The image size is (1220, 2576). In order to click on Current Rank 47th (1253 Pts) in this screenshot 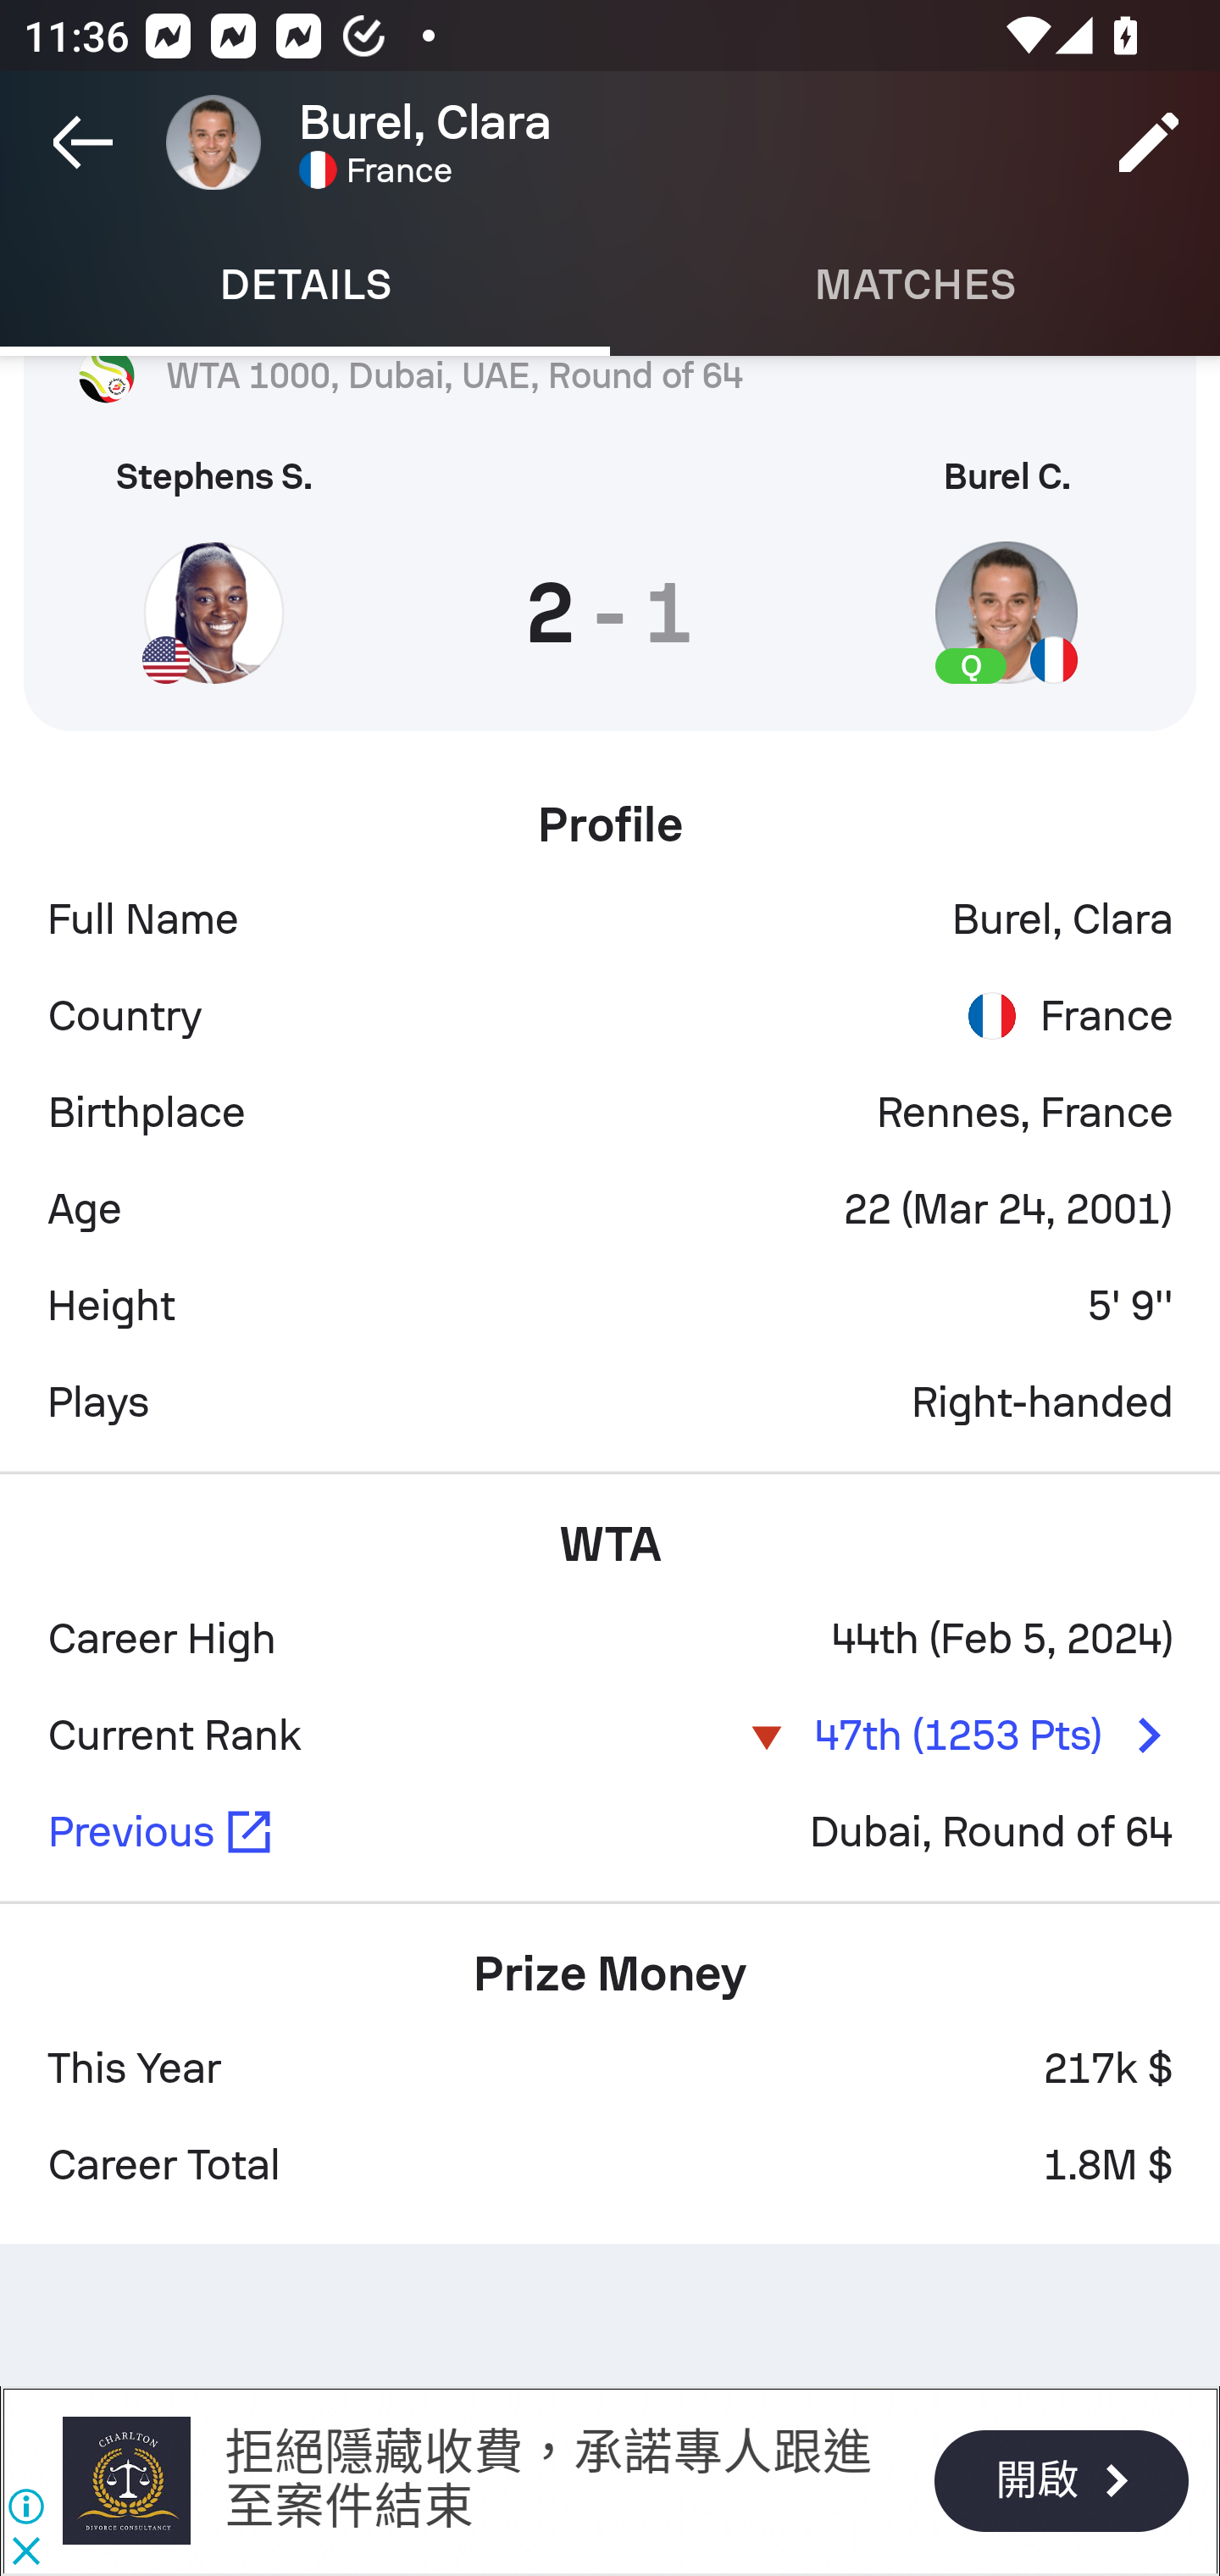, I will do `click(610, 1735)`.